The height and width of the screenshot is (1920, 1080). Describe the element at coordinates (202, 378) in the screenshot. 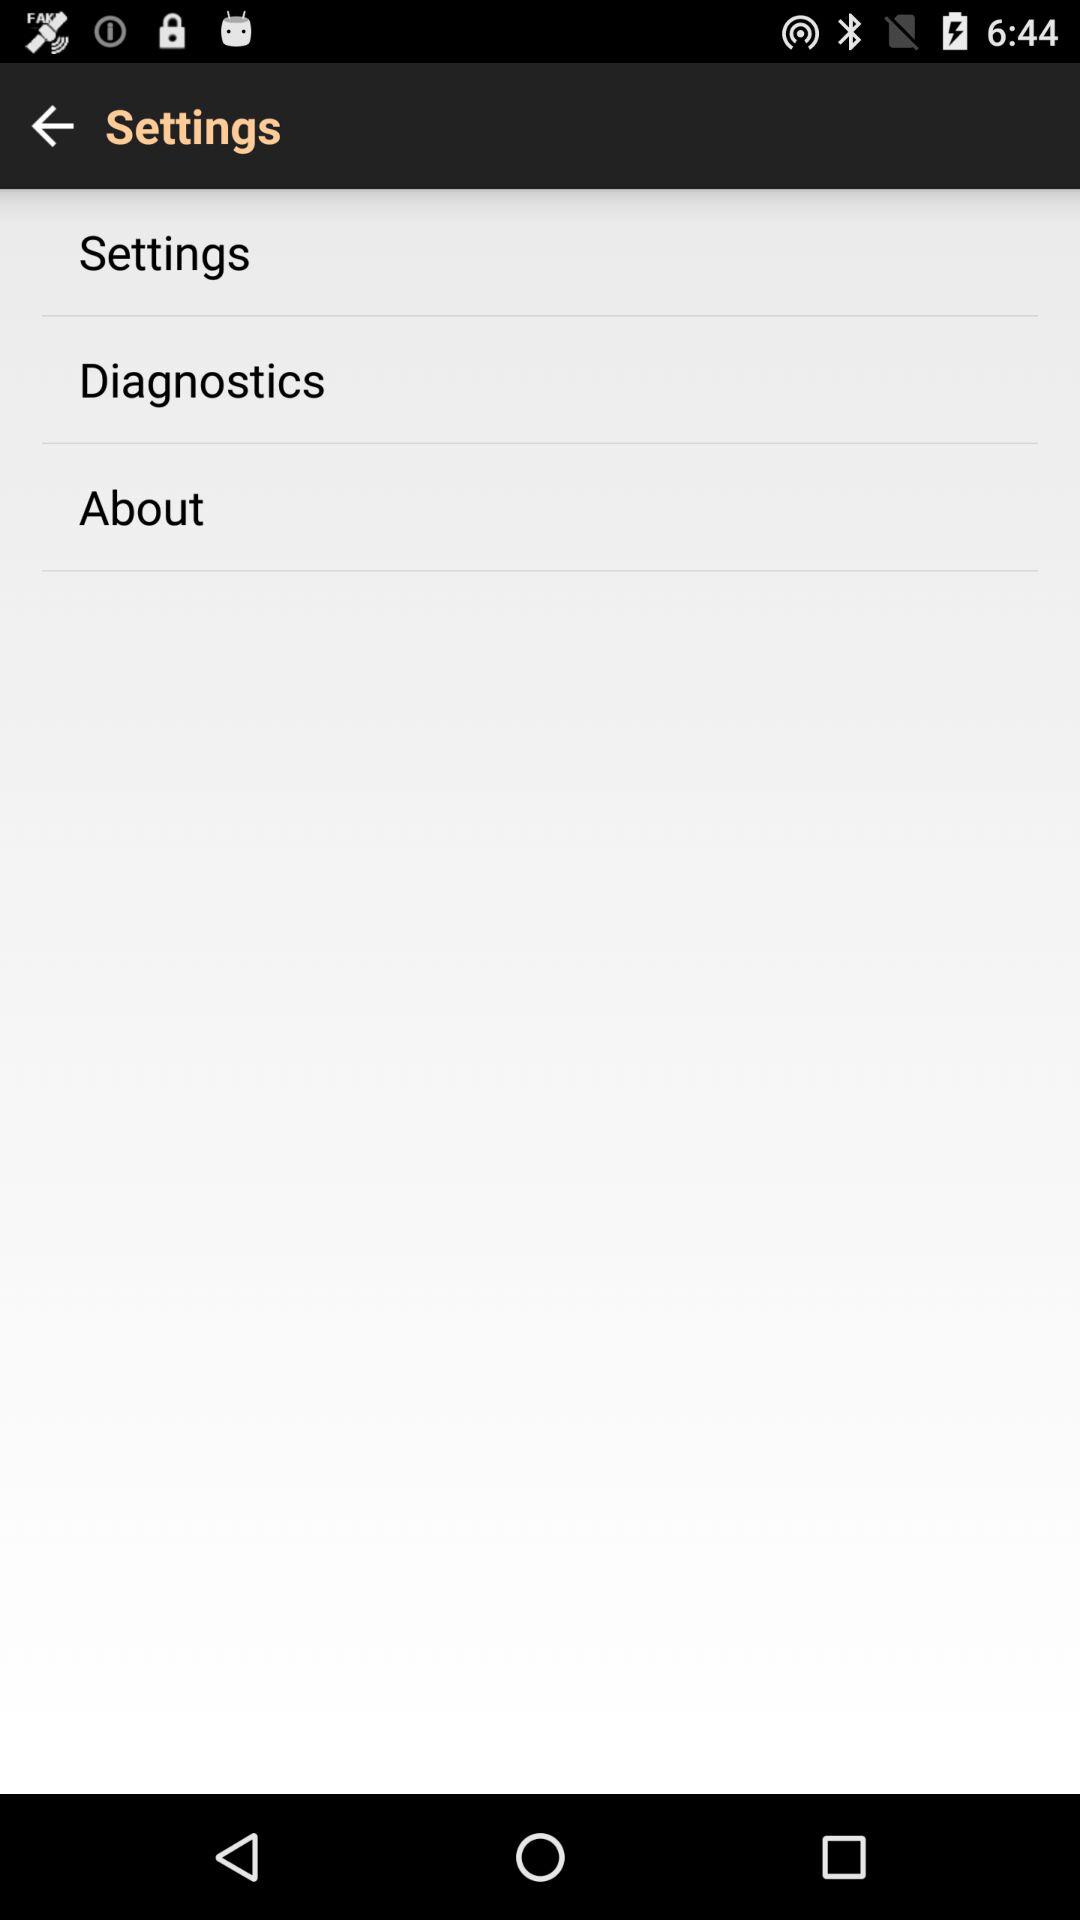

I see `flip until the diagnostics` at that location.